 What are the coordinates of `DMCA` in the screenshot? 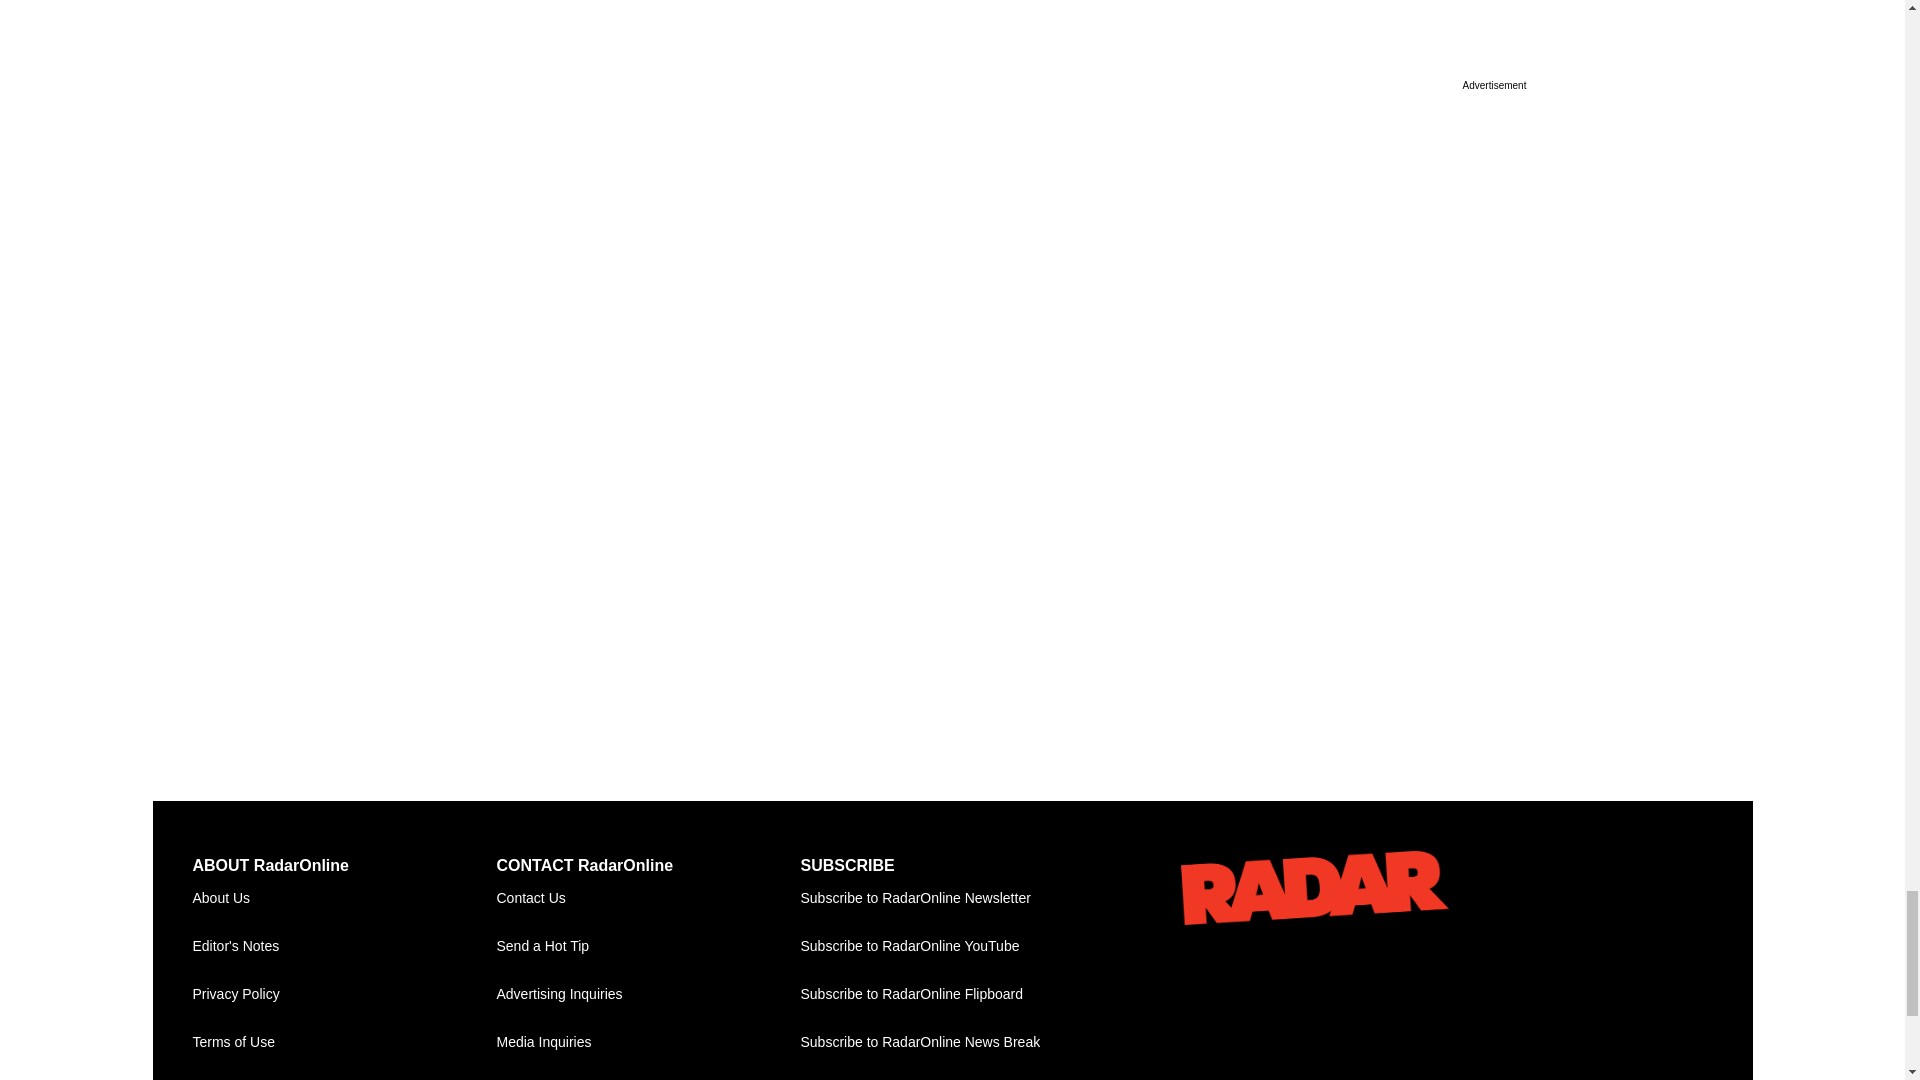 It's located at (344, 1074).